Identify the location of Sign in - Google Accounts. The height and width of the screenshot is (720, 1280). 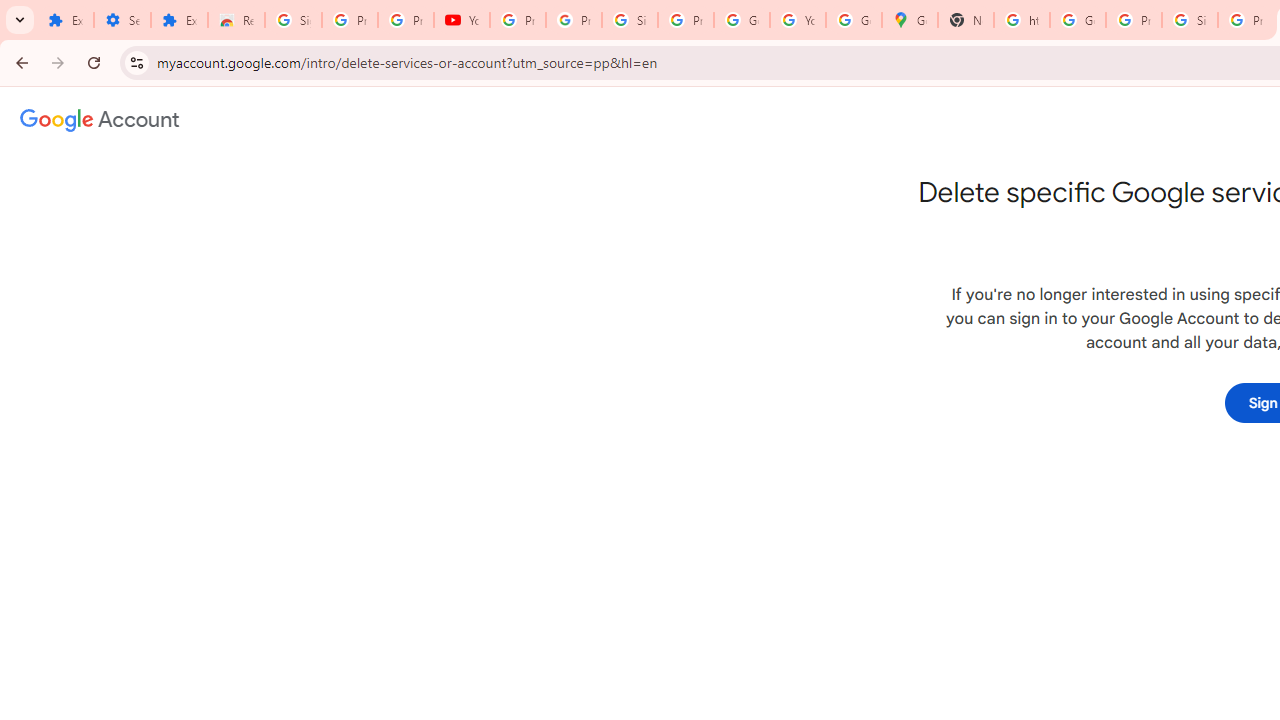
(294, 20).